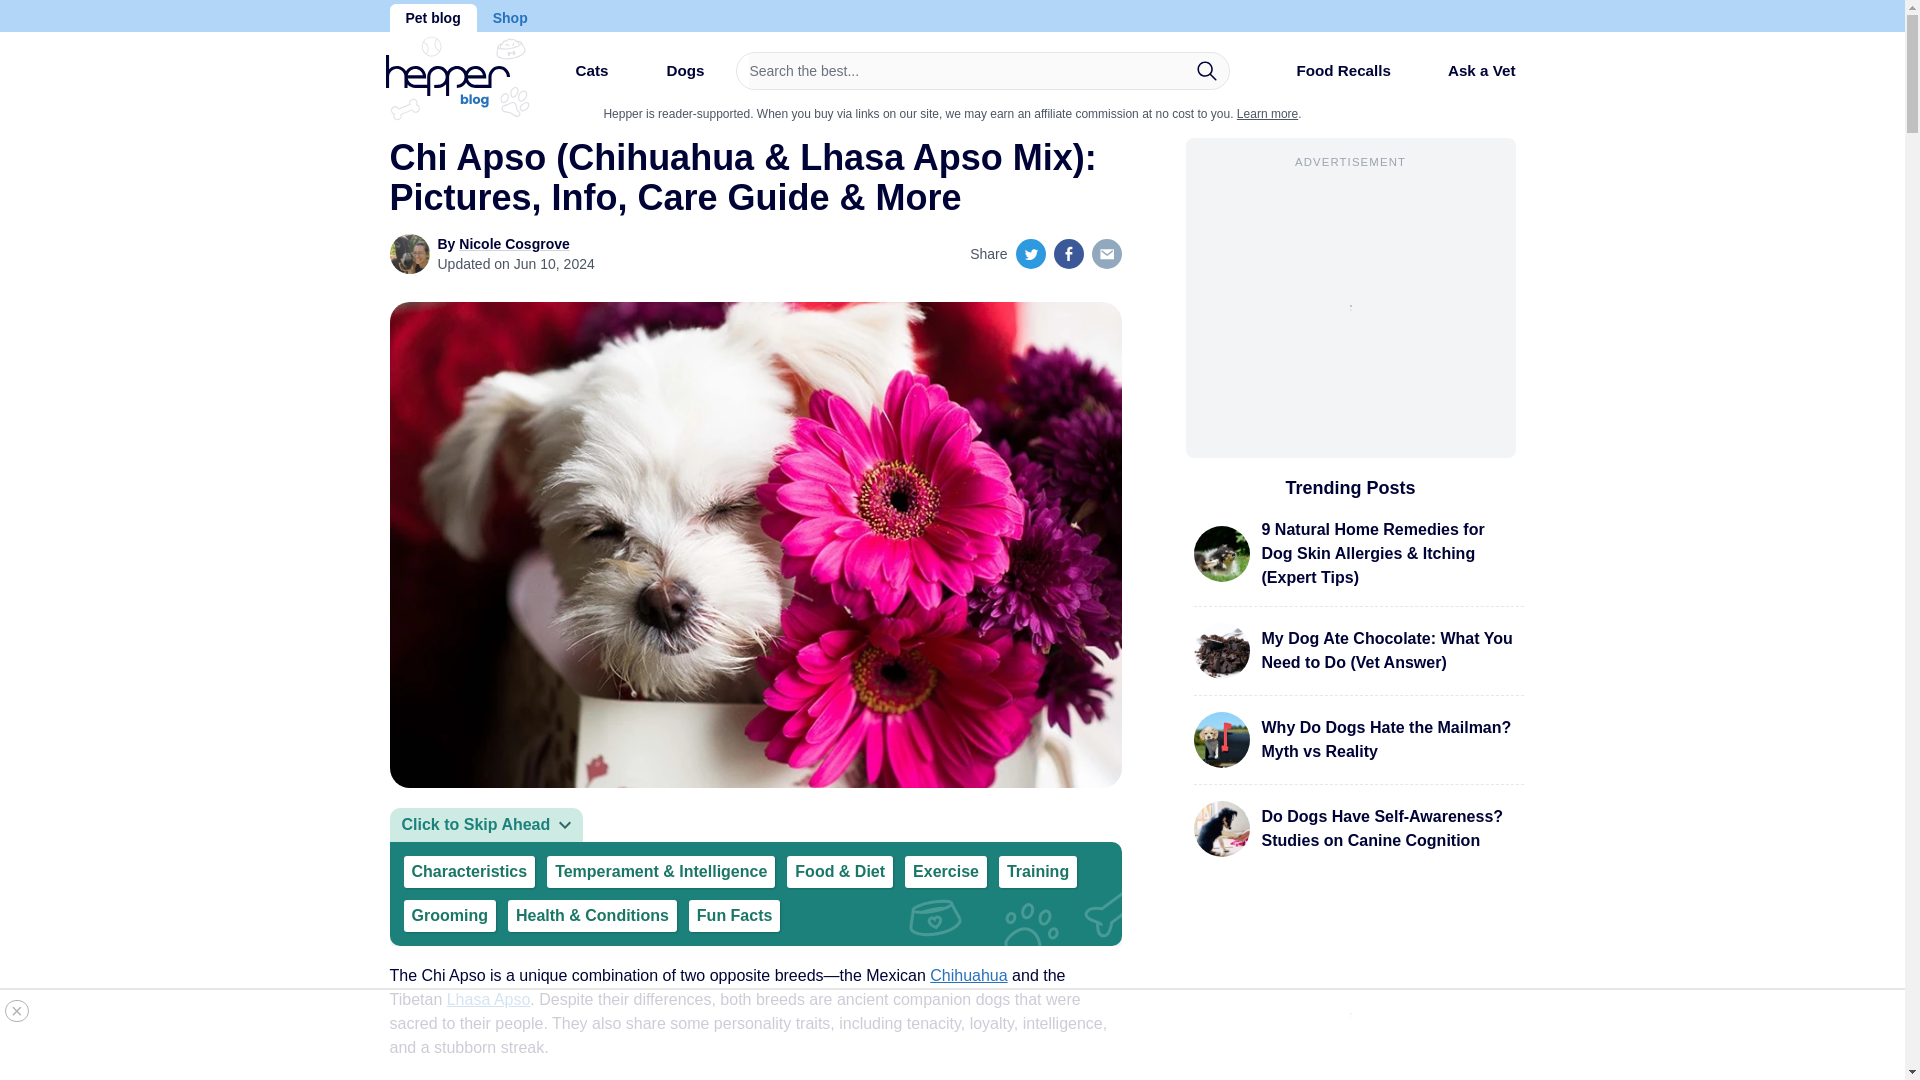  I want to click on Learn more, so click(1266, 113).